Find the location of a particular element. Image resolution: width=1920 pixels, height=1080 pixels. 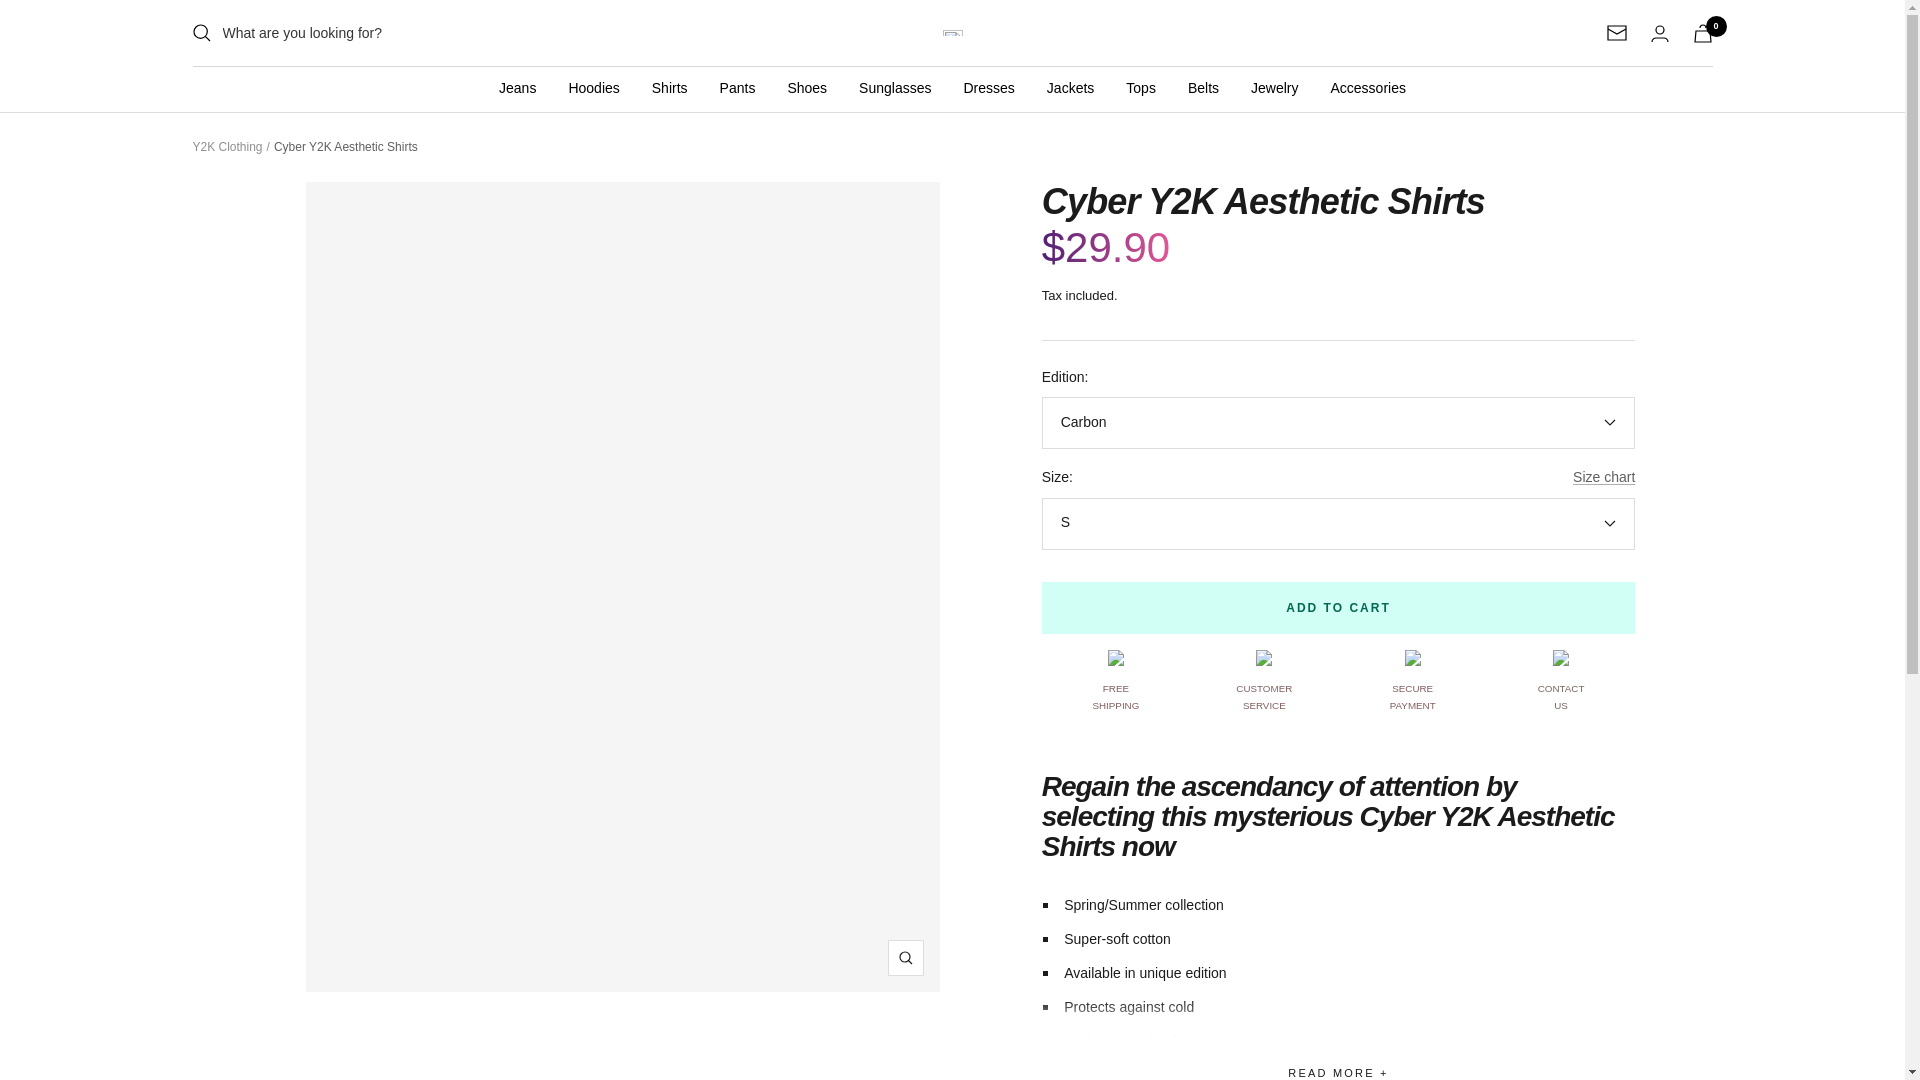

0 is located at coordinates (1702, 33).